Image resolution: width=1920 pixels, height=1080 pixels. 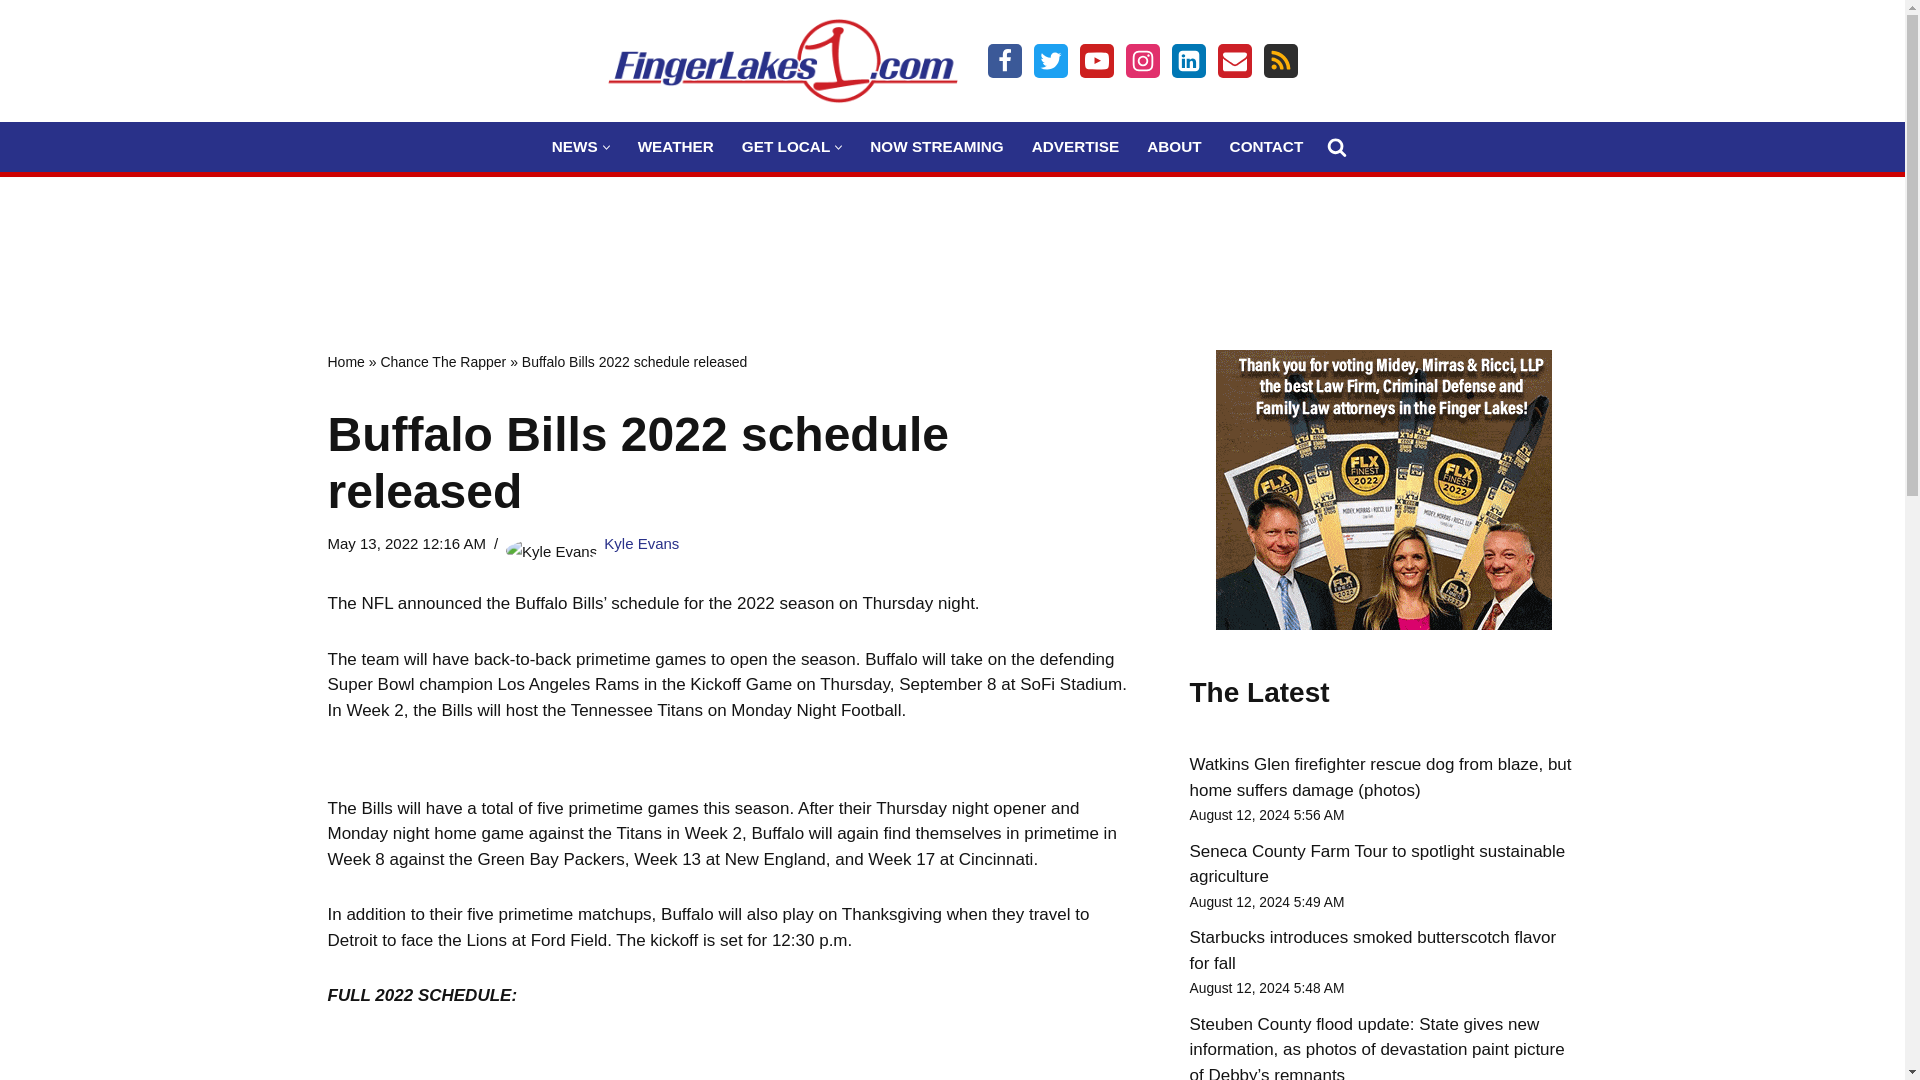 I want to click on Email Us, so click(x=1234, y=60).